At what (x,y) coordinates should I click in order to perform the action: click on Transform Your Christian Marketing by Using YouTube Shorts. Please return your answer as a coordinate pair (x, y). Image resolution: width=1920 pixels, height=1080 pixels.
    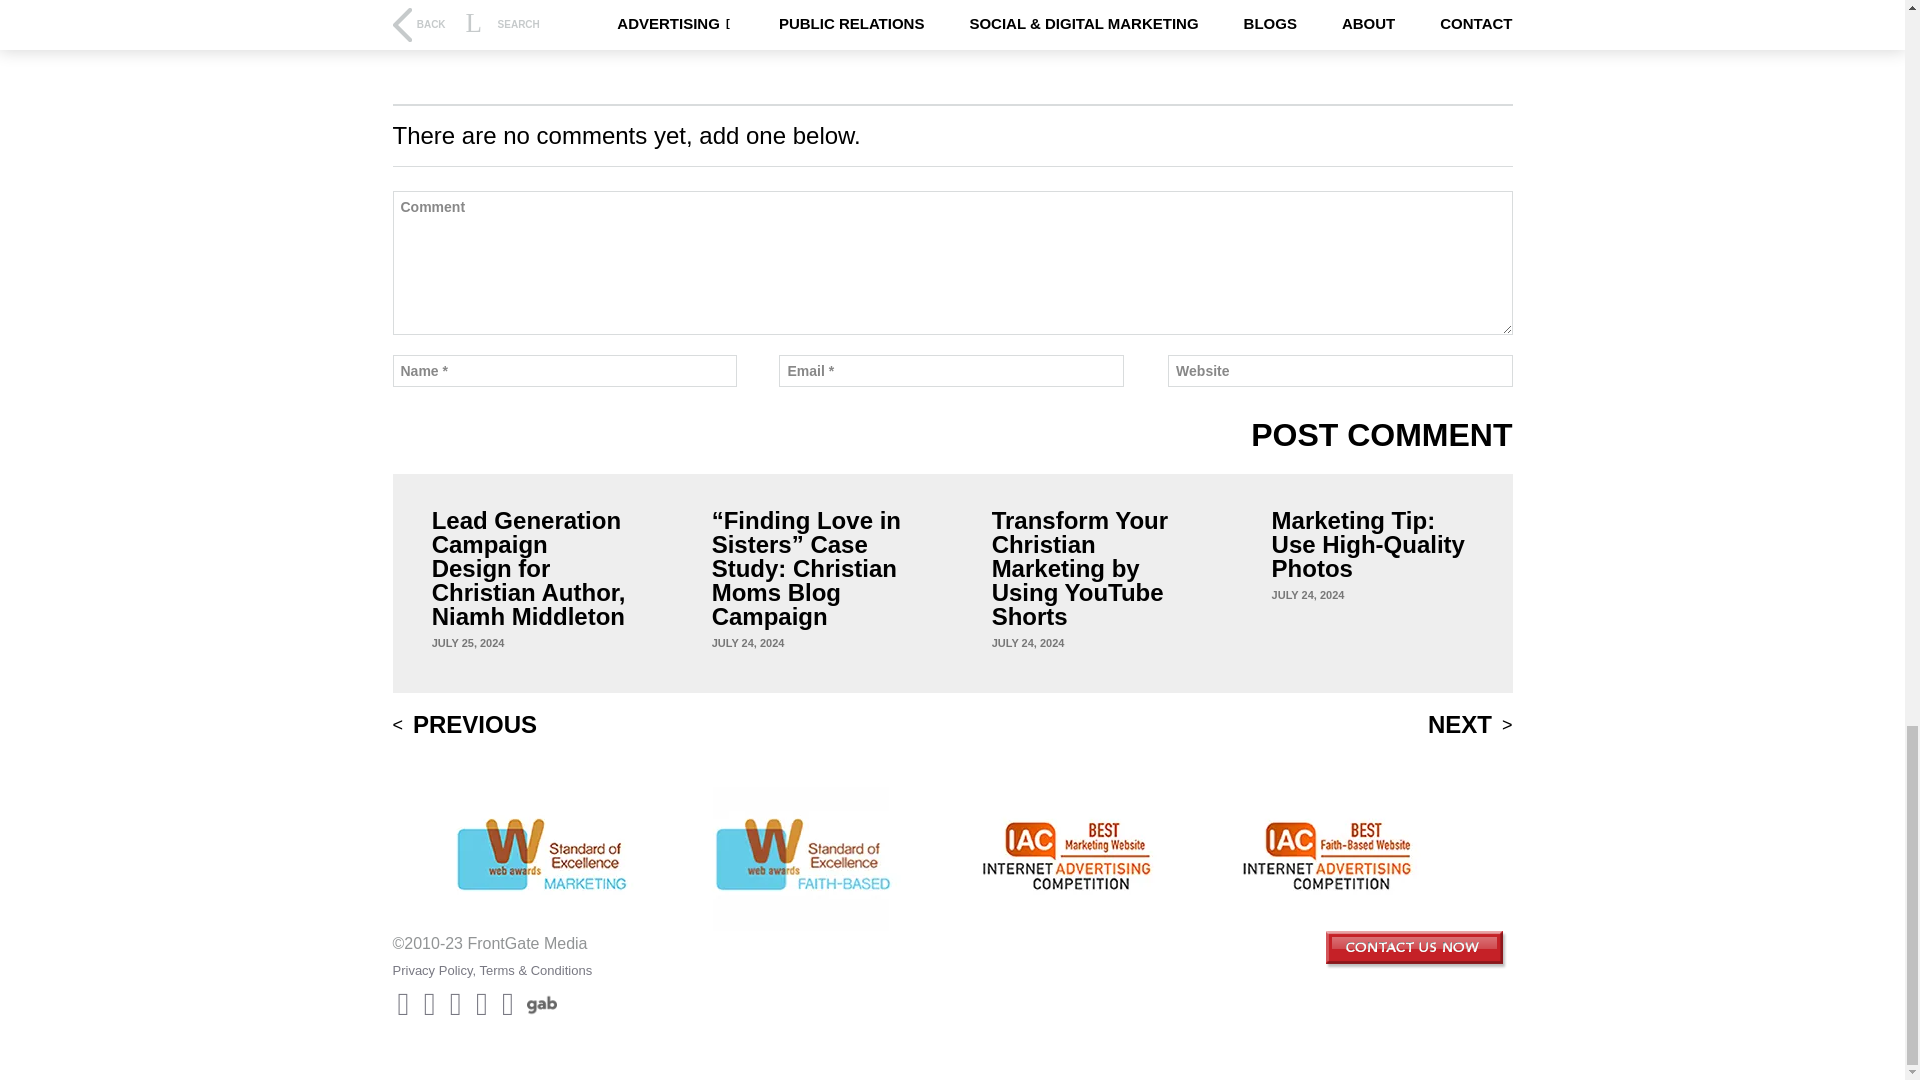
    Looking at the image, I should click on (1093, 568).